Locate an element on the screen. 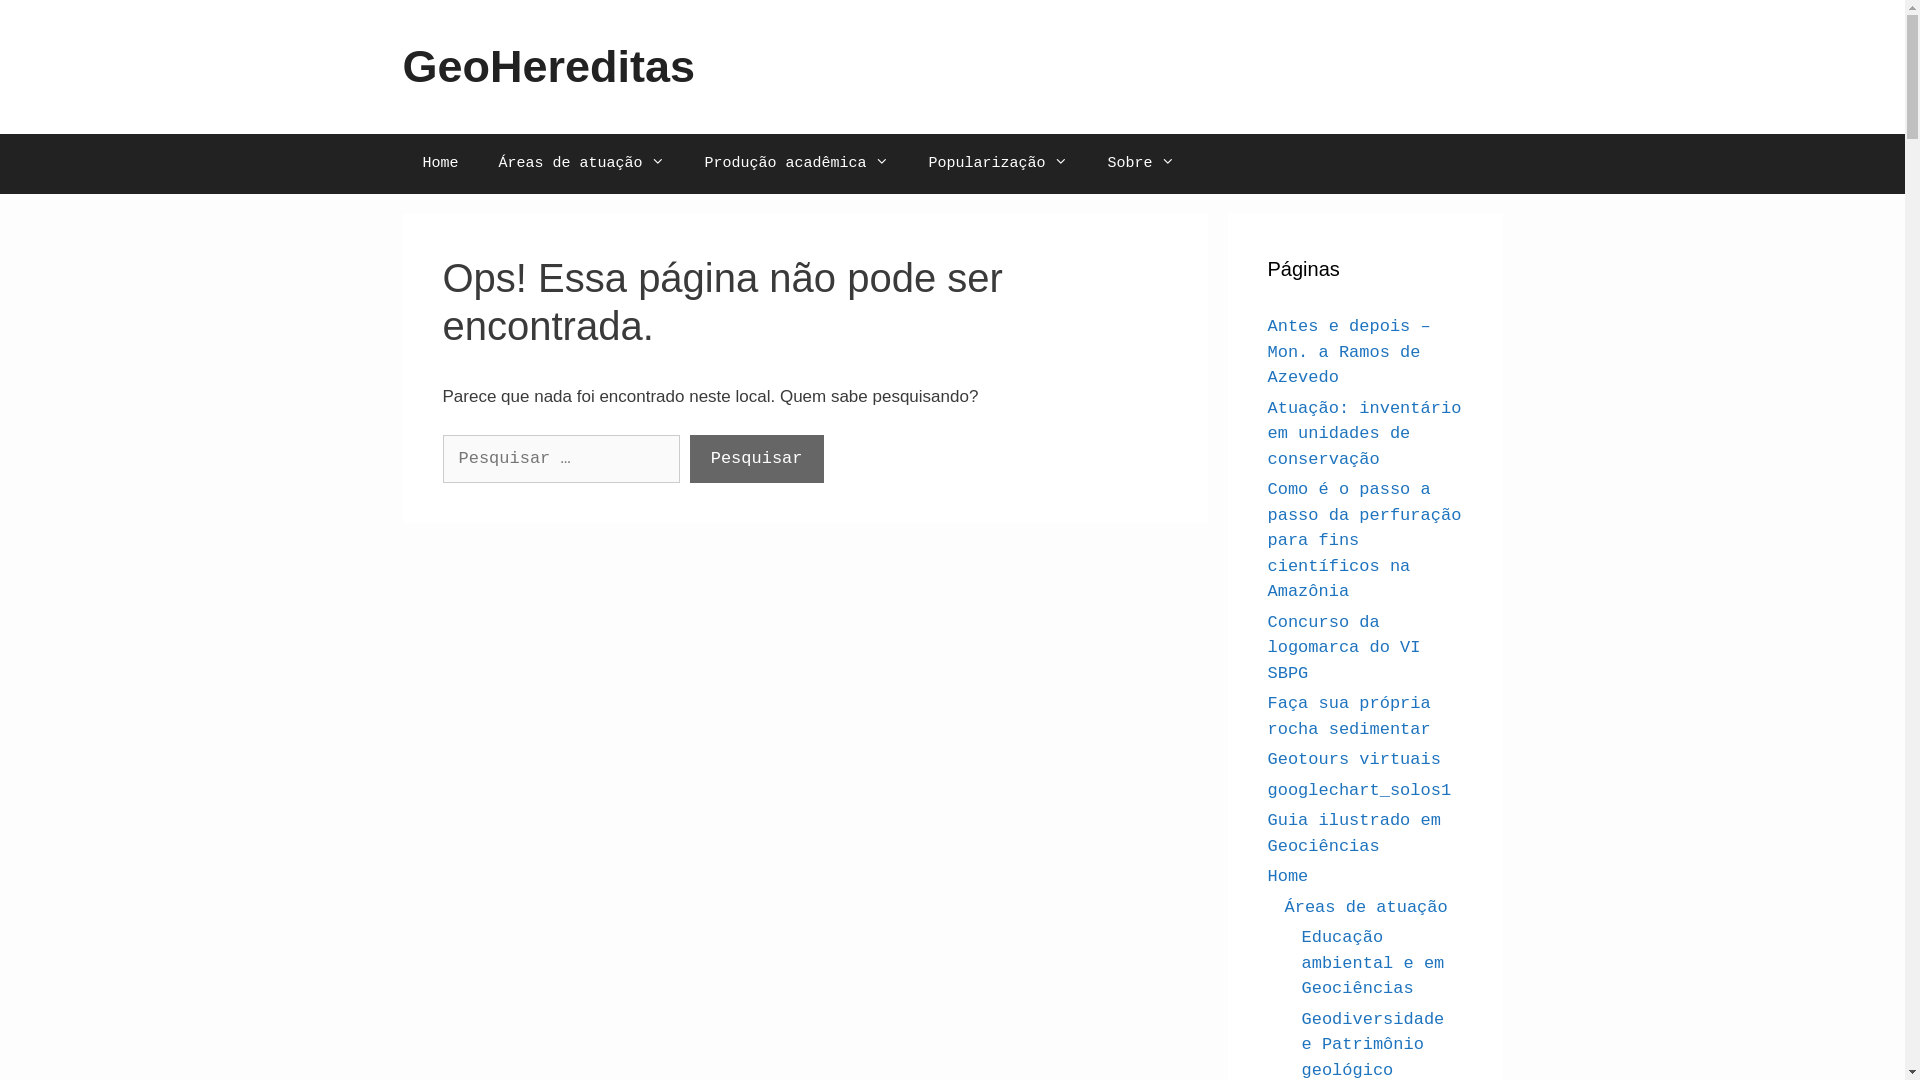 This screenshot has width=1920, height=1080. Concurso da logomarca do VI SBPG is located at coordinates (1344, 647).